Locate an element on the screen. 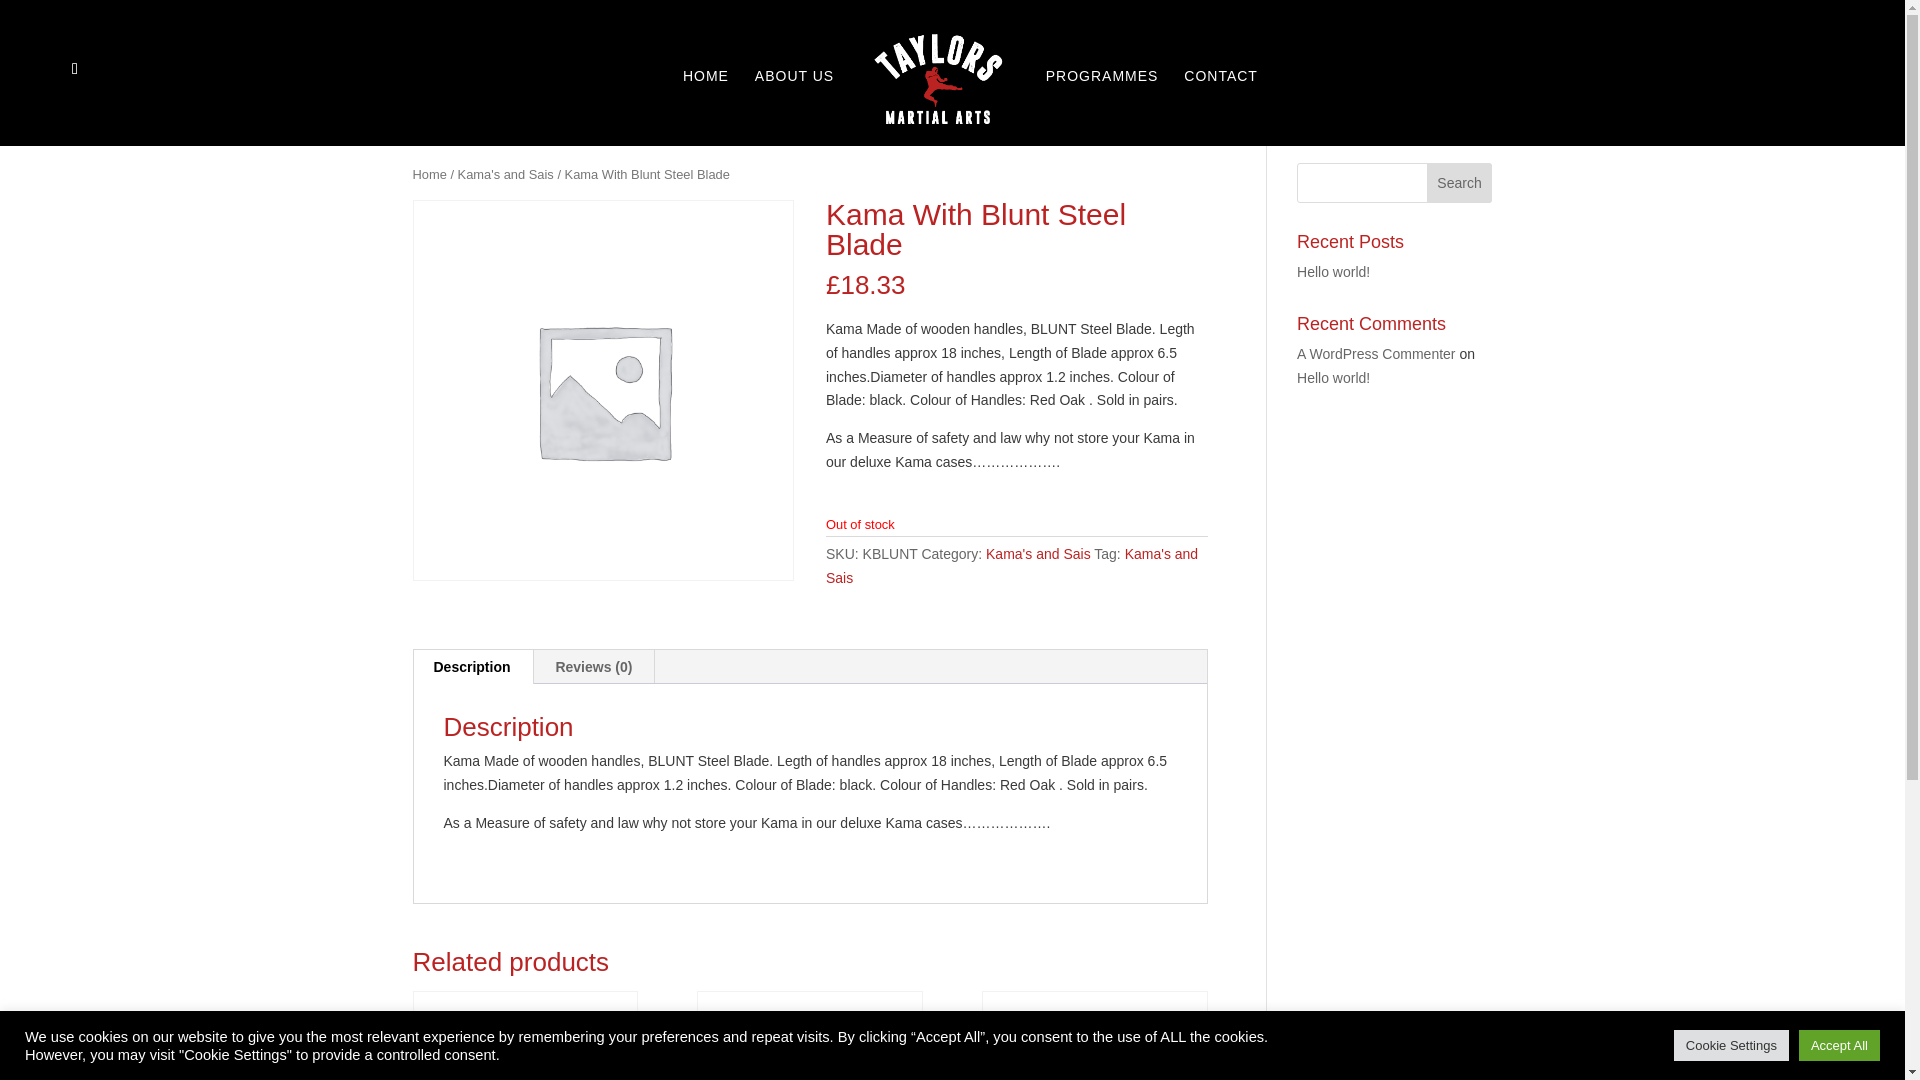 The image size is (1920, 1080). Kama's and Sais is located at coordinates (1012, 566).